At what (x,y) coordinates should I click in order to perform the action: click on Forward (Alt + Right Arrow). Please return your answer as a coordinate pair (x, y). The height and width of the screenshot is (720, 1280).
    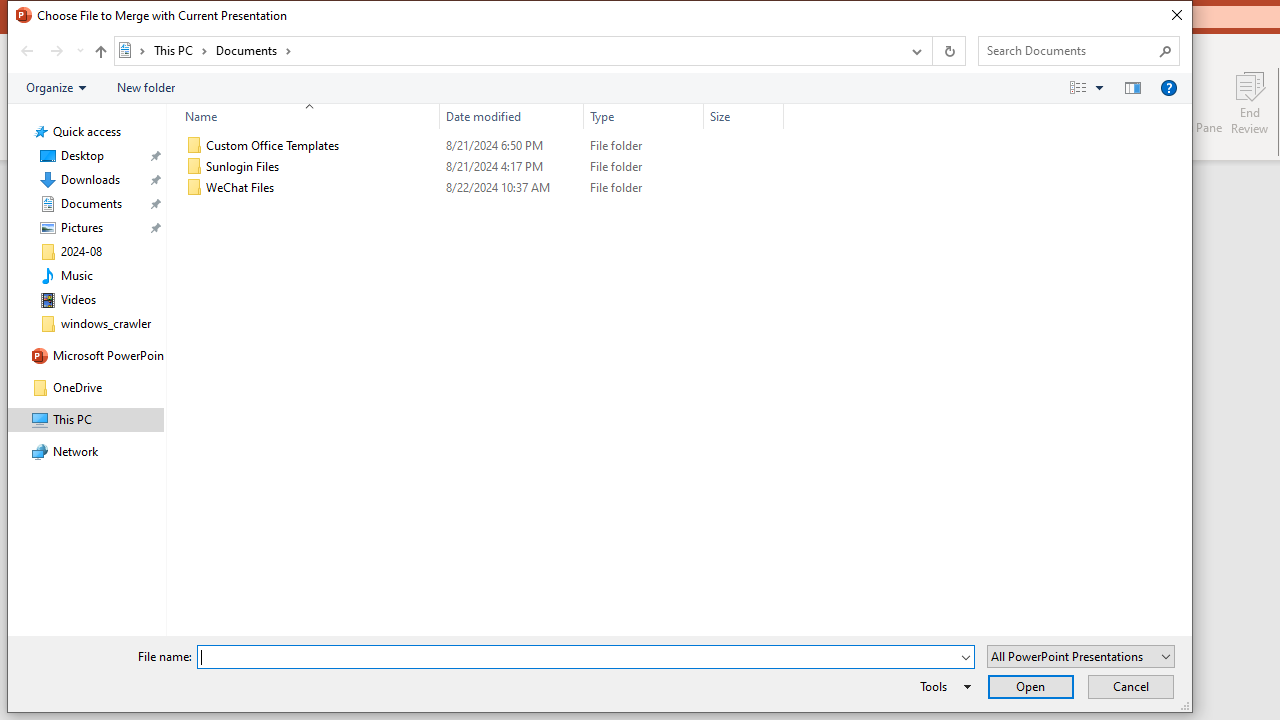
    Looking at the image, I should click on (56, 51).